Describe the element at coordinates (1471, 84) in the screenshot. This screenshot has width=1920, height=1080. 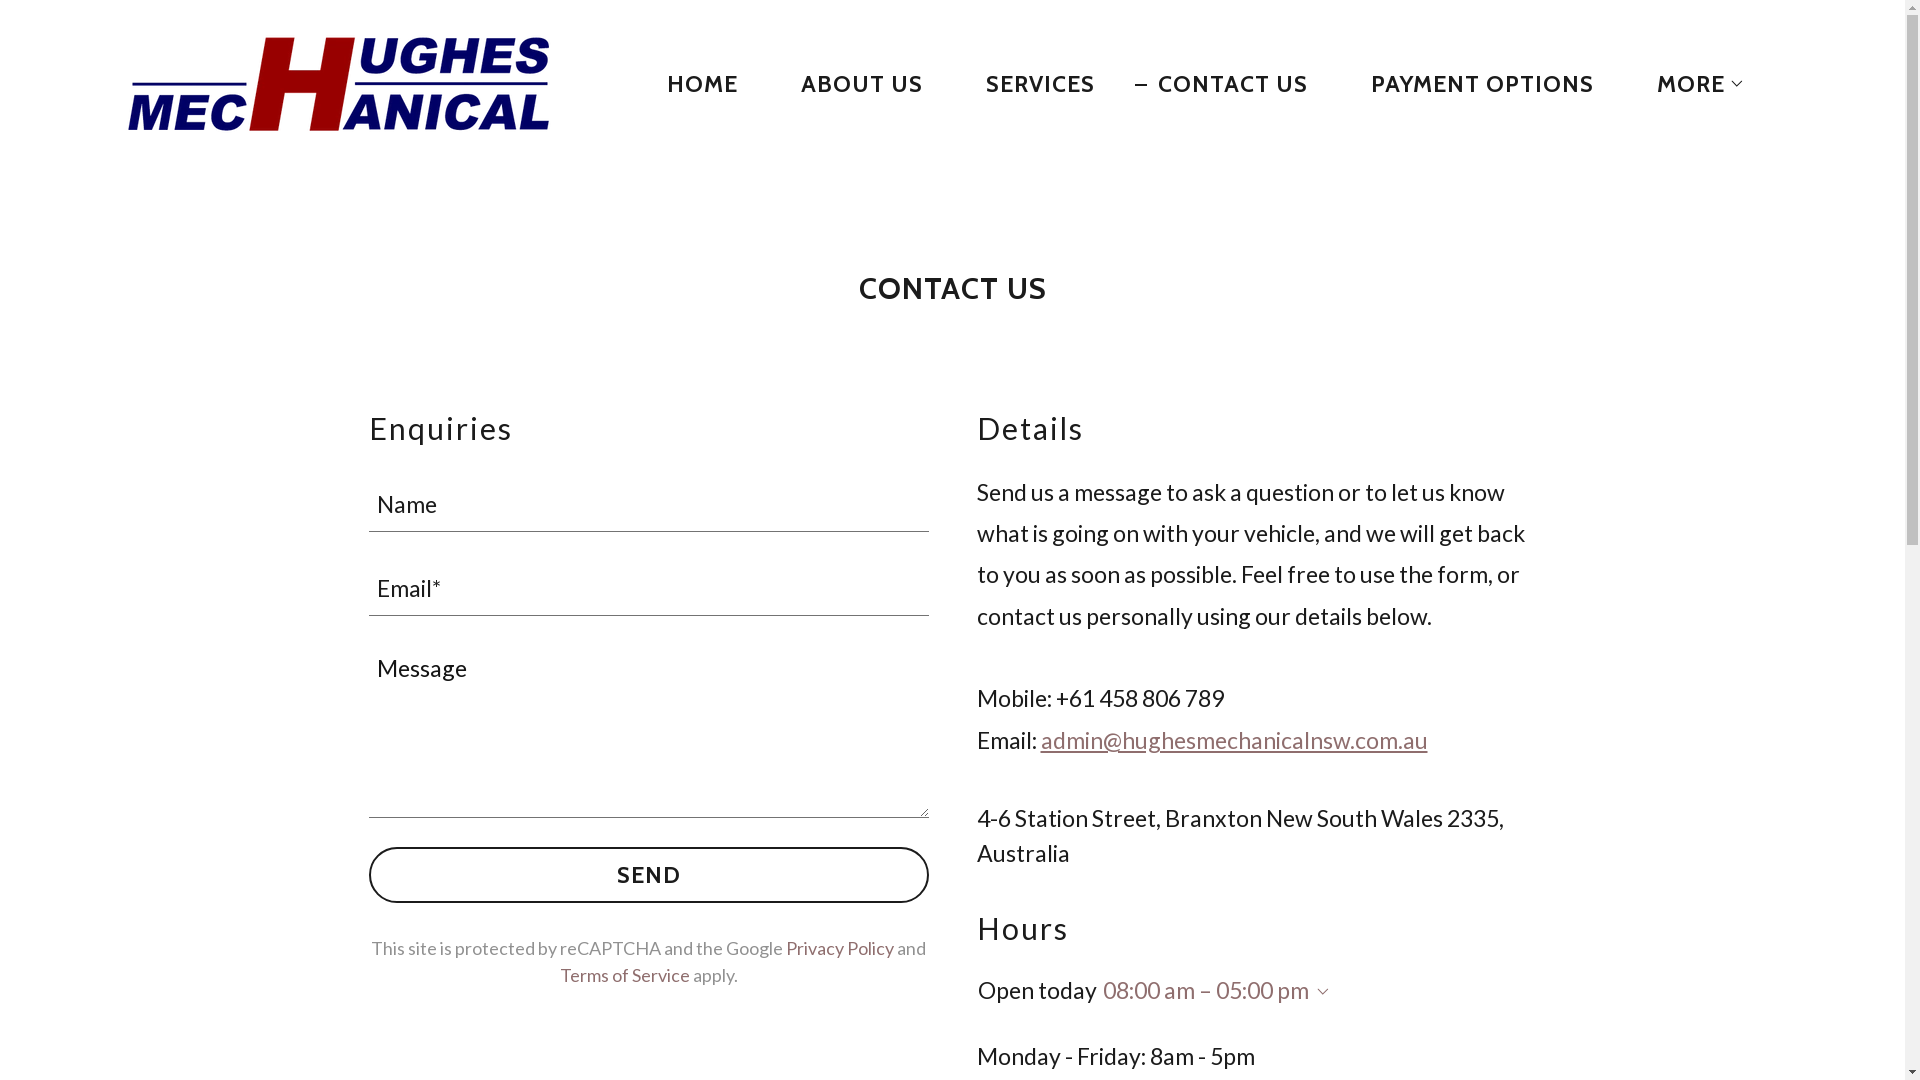
I see `PAYMENT OPTIONS` at that location.